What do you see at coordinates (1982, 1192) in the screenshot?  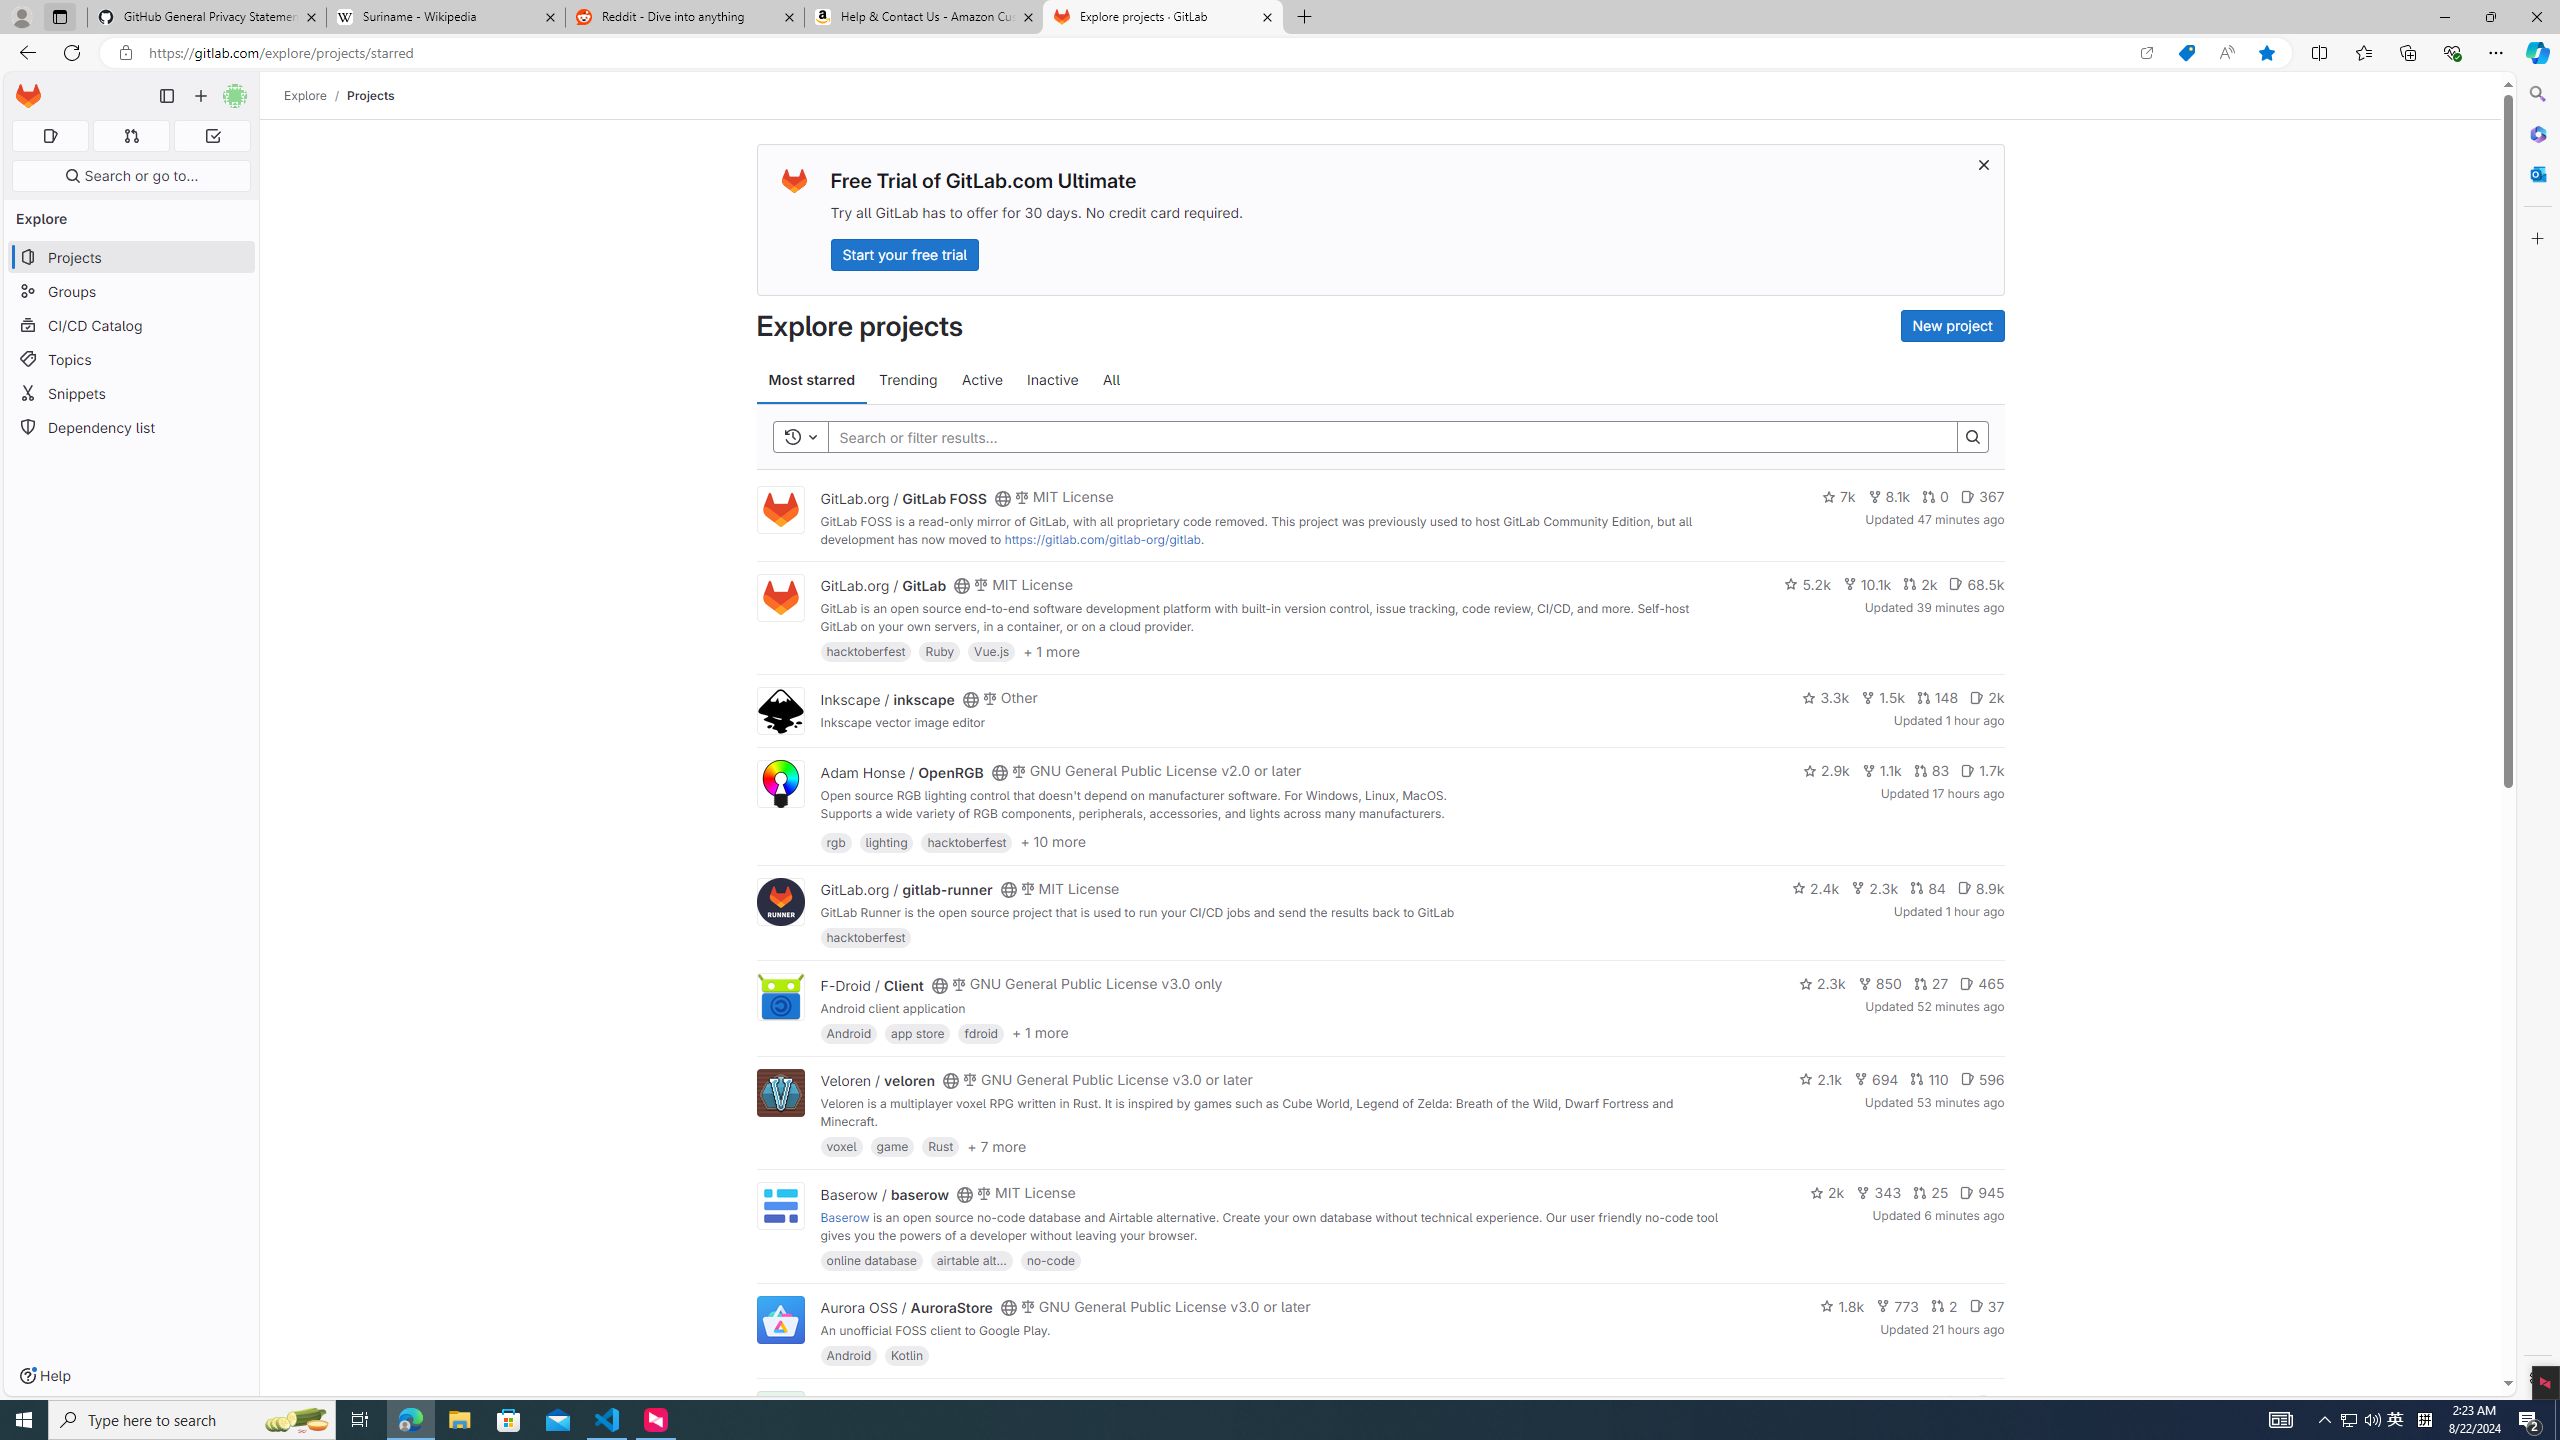 I see `945` at bounding box center [1982, 1192].